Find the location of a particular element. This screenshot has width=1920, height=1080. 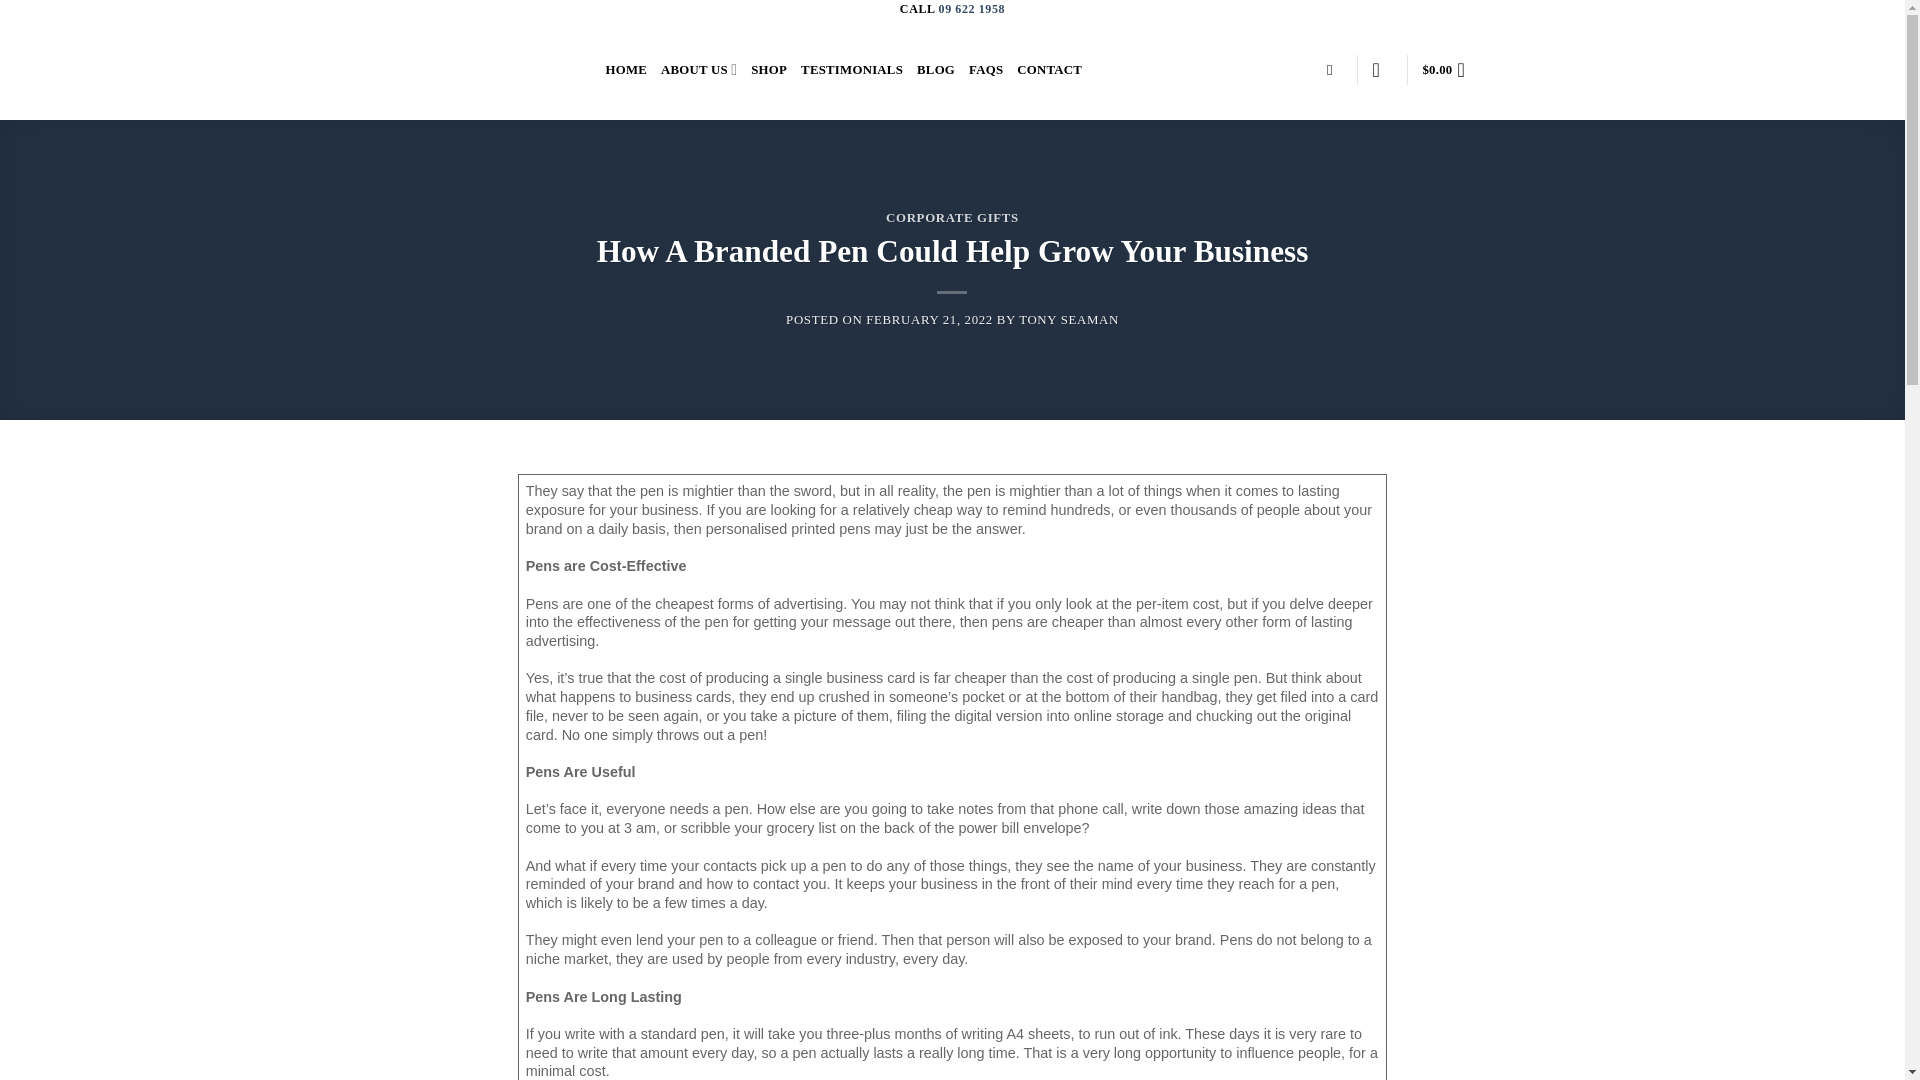

HOME is located at coordinates (627, 69).